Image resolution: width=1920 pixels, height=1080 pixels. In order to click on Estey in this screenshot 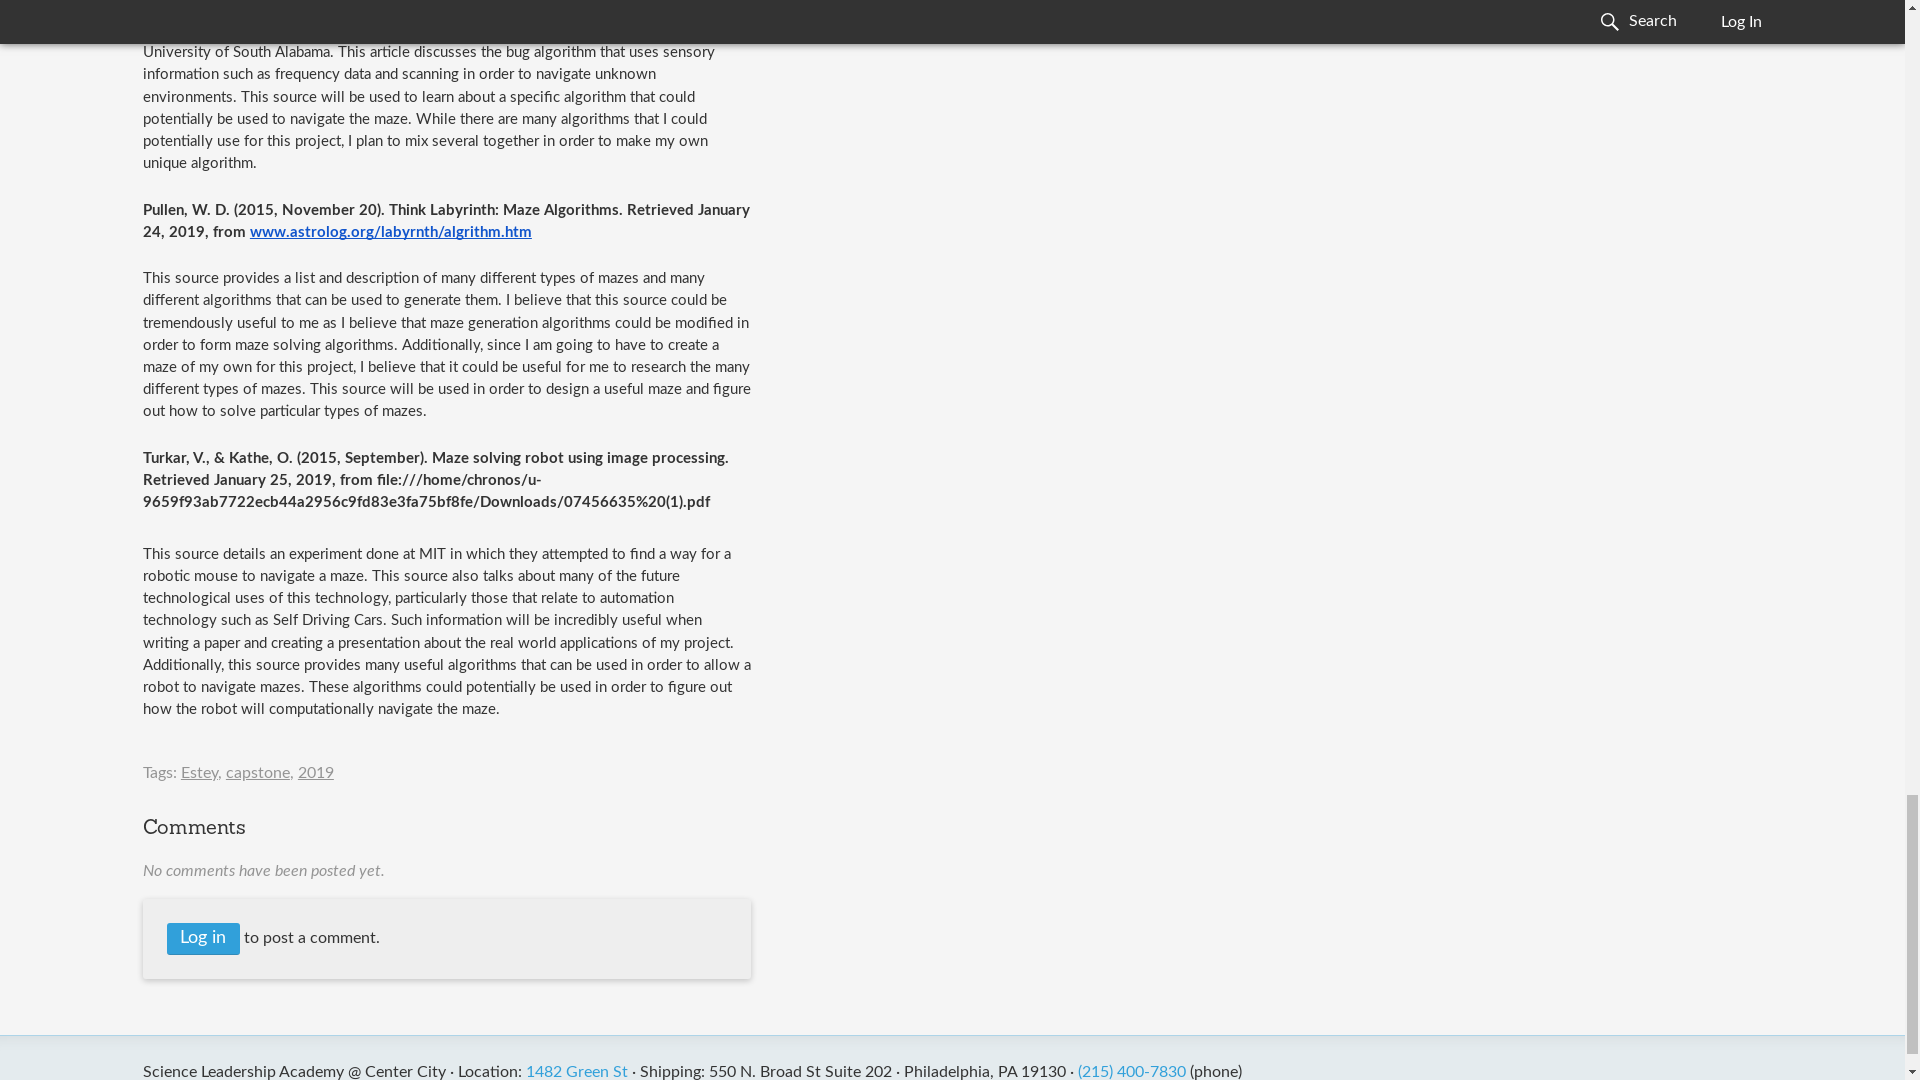, I will do `click(199, 772)`.